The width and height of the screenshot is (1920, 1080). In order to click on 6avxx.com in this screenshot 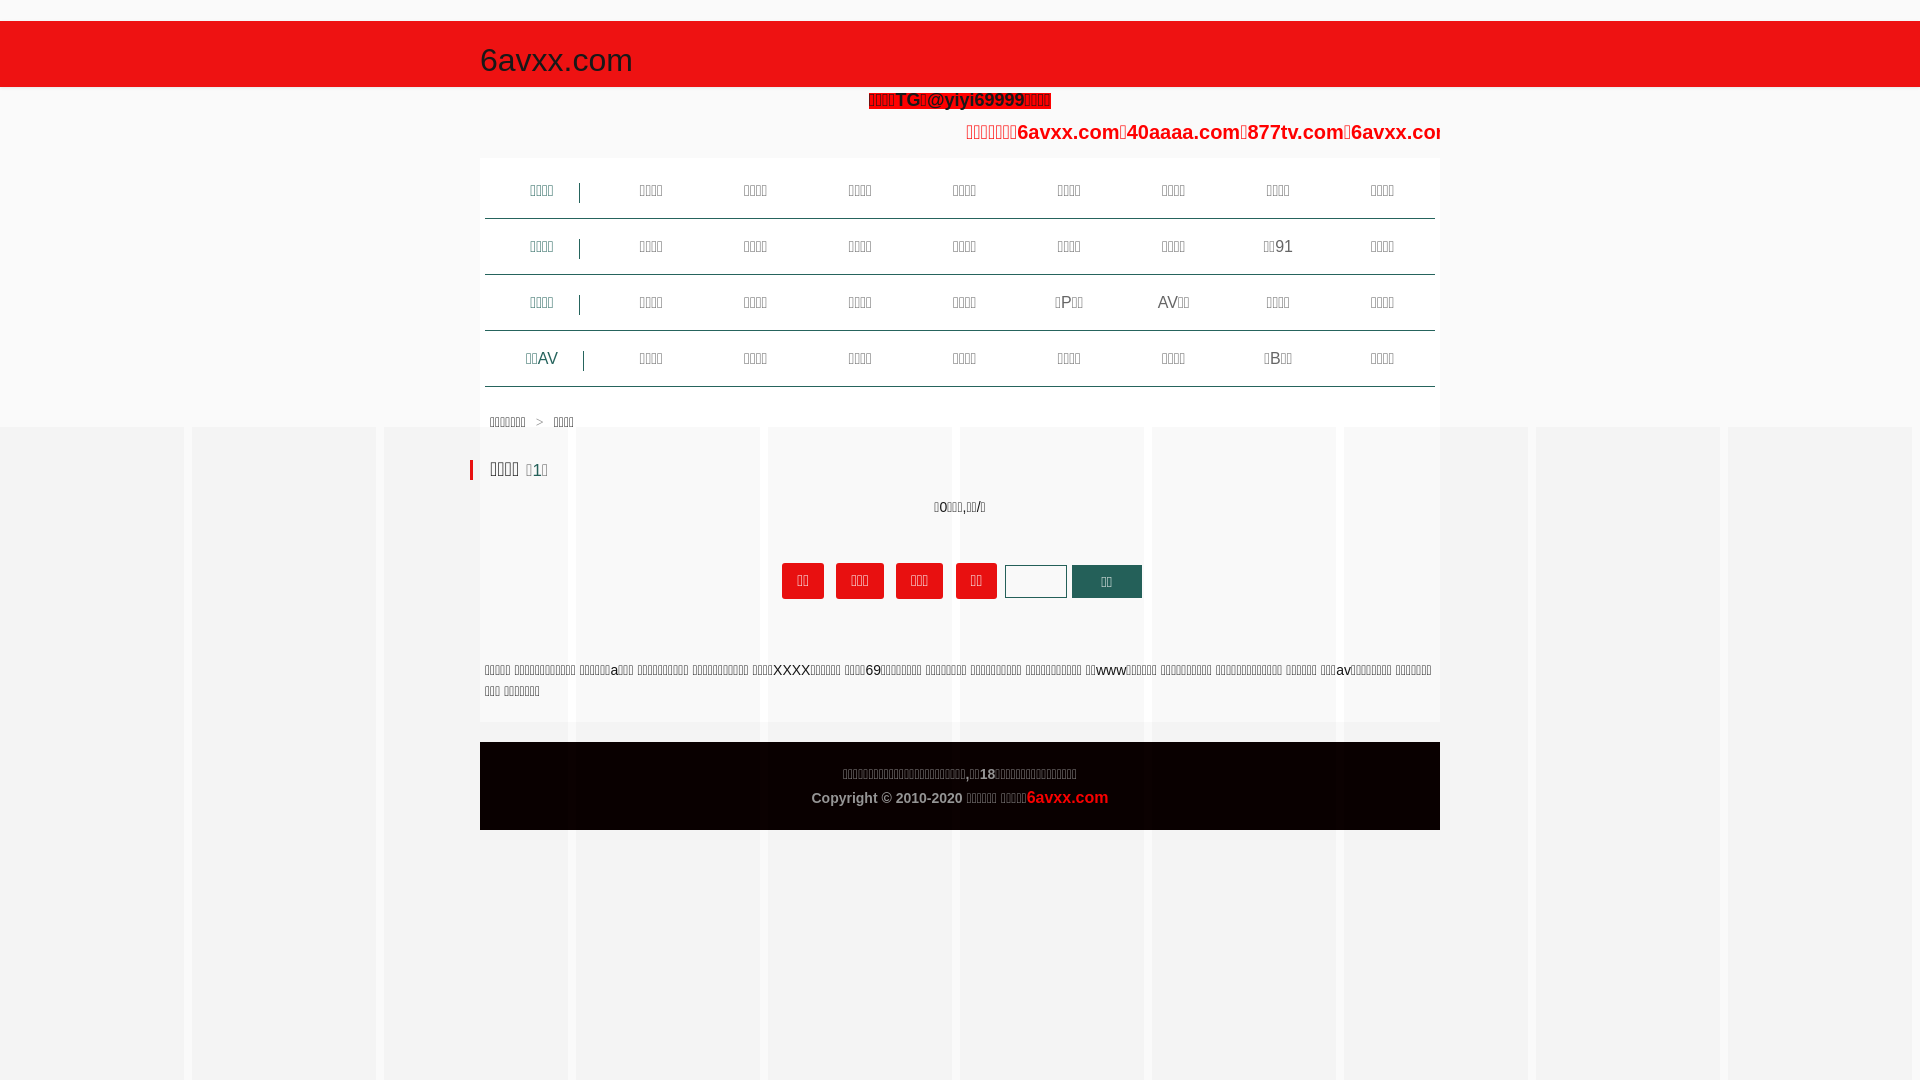, I will do `click(556, 60)`.